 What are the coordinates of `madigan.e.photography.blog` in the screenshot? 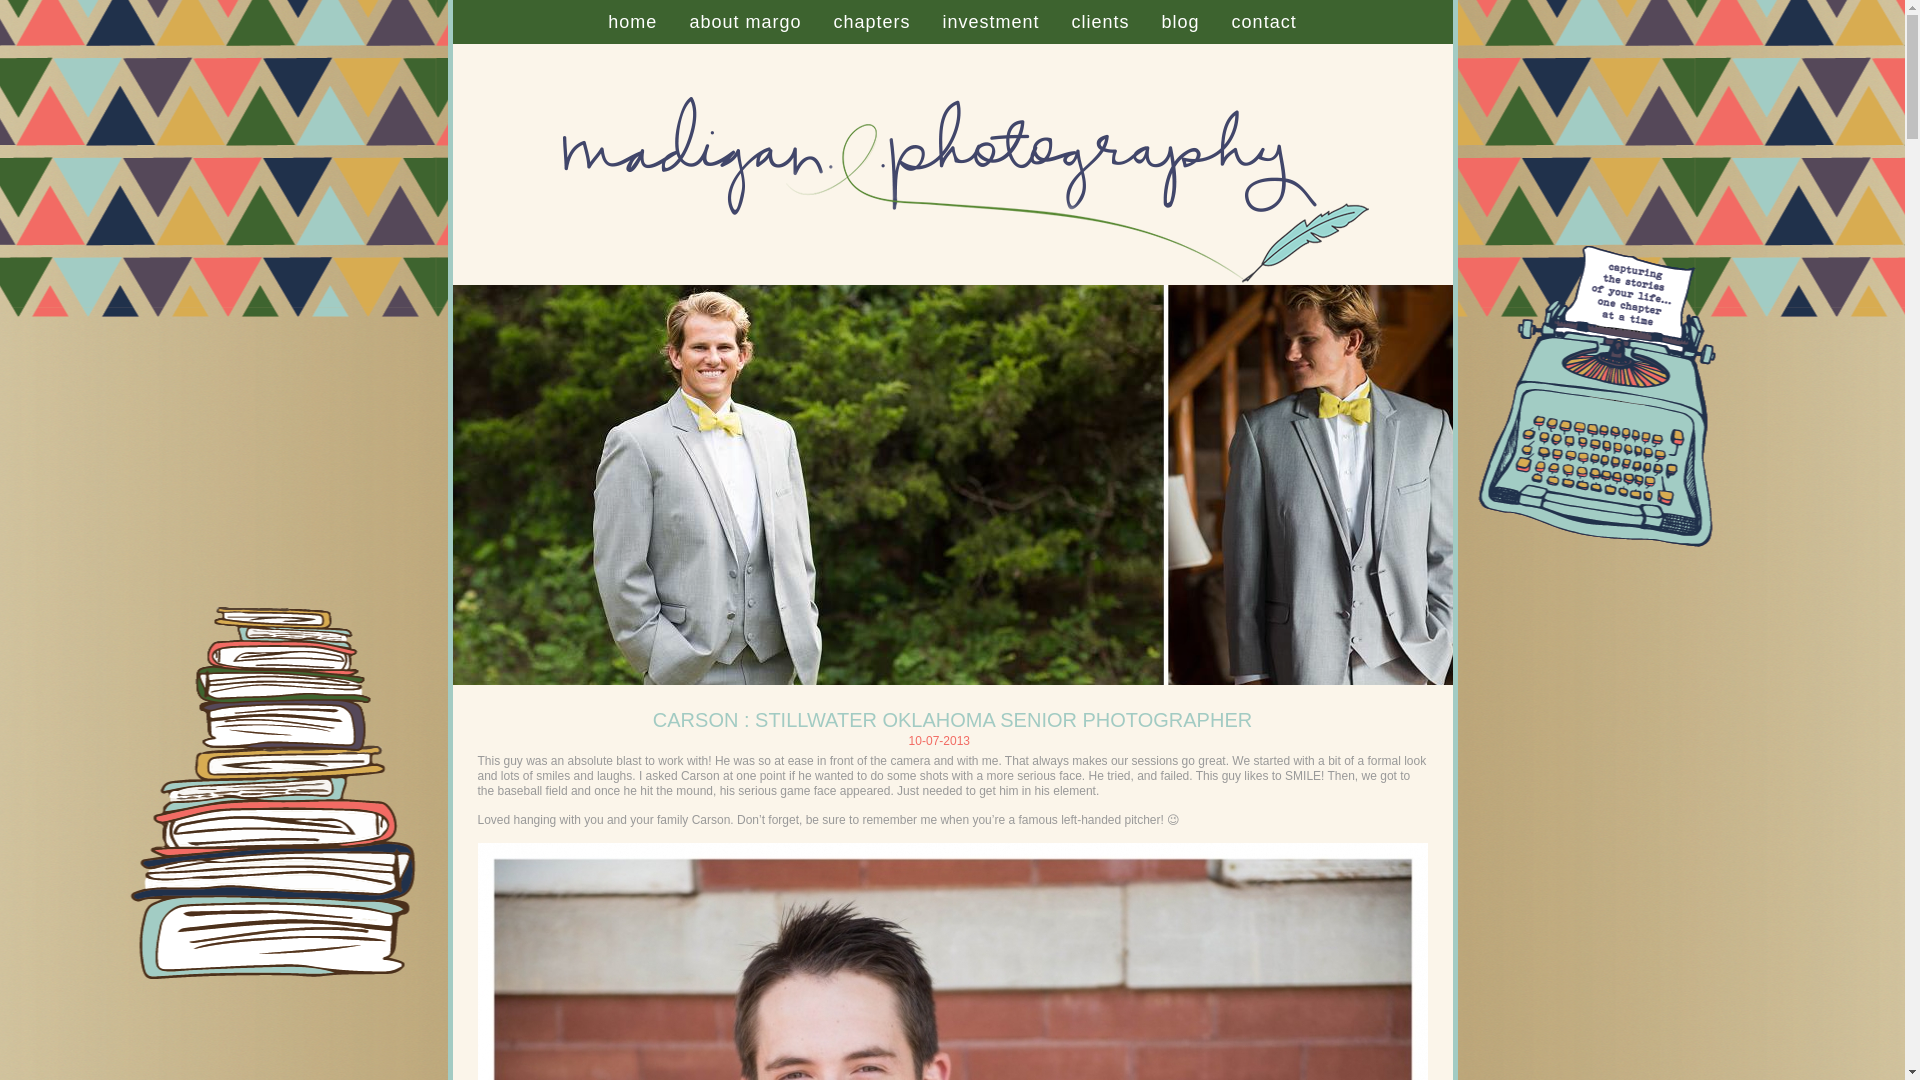 It's located at (632, 22).